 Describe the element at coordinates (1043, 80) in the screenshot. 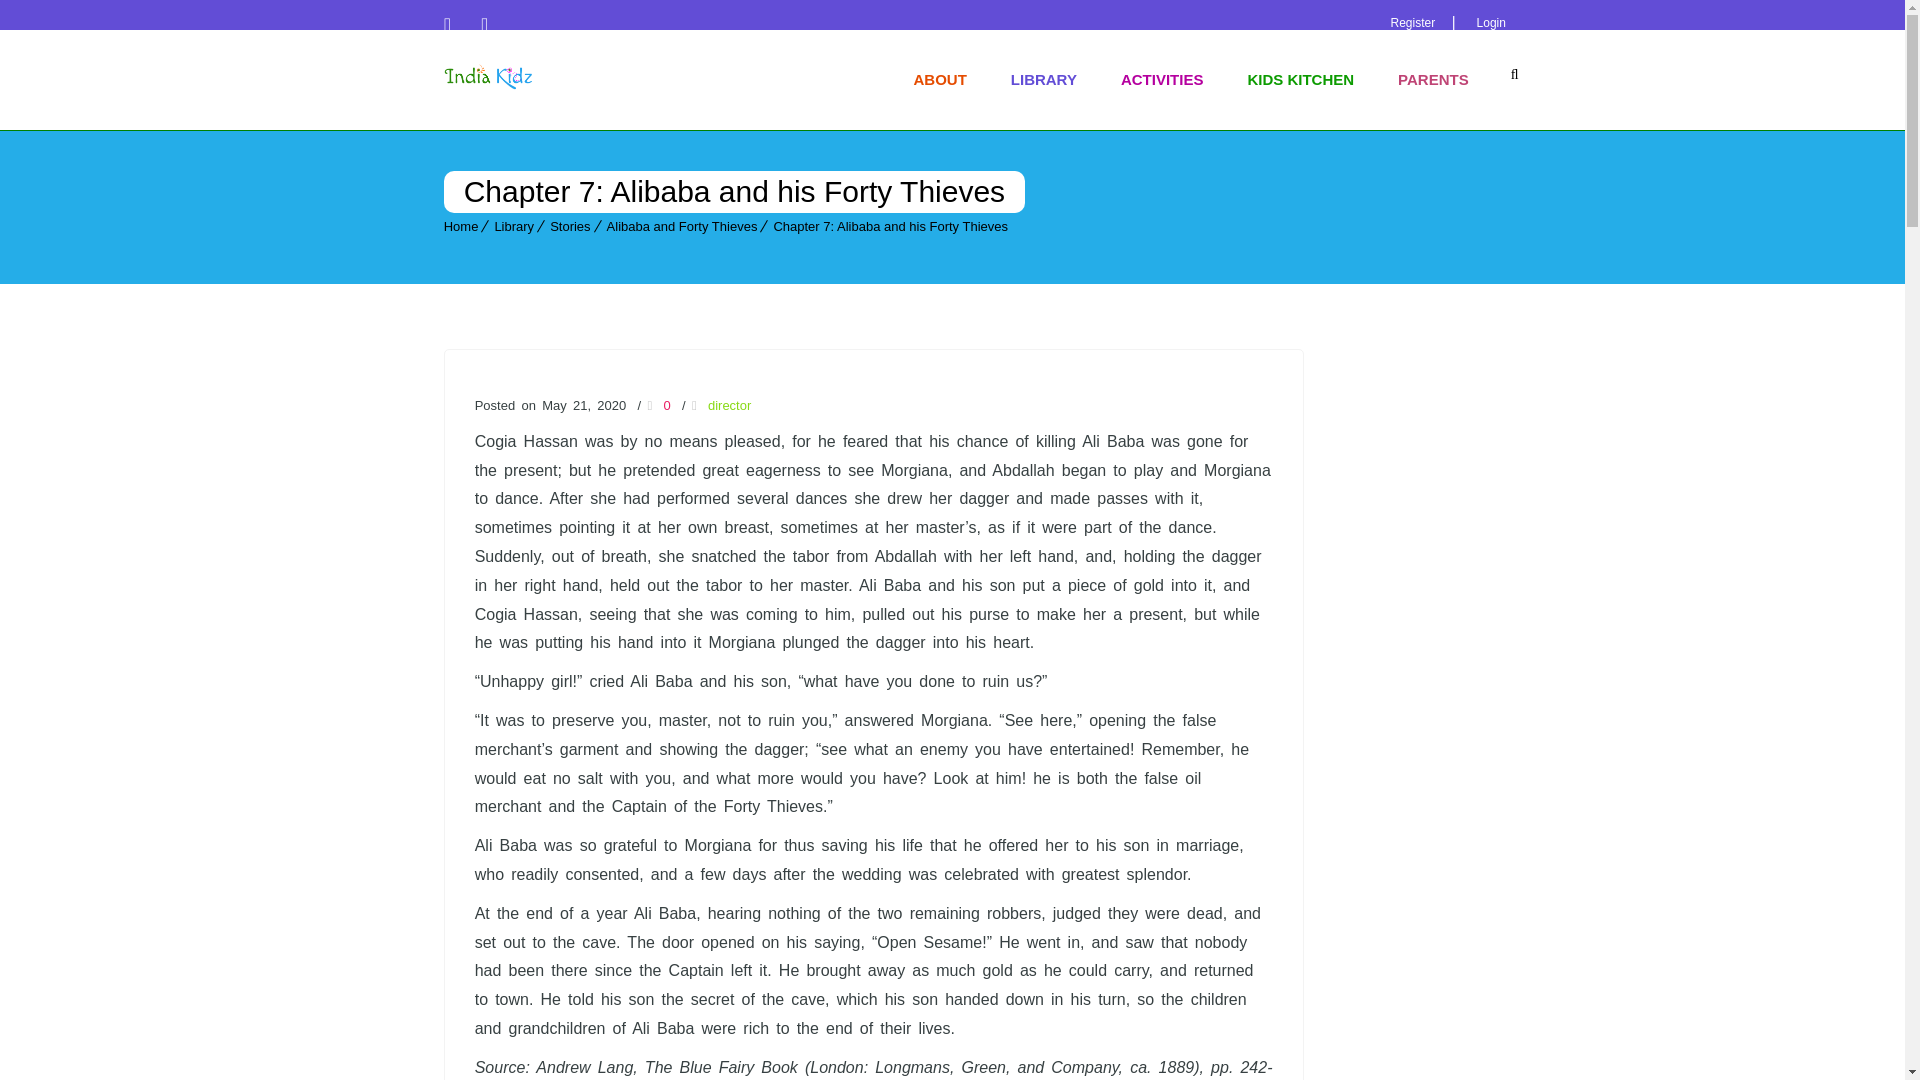

I see `LIBRARY` at that location.